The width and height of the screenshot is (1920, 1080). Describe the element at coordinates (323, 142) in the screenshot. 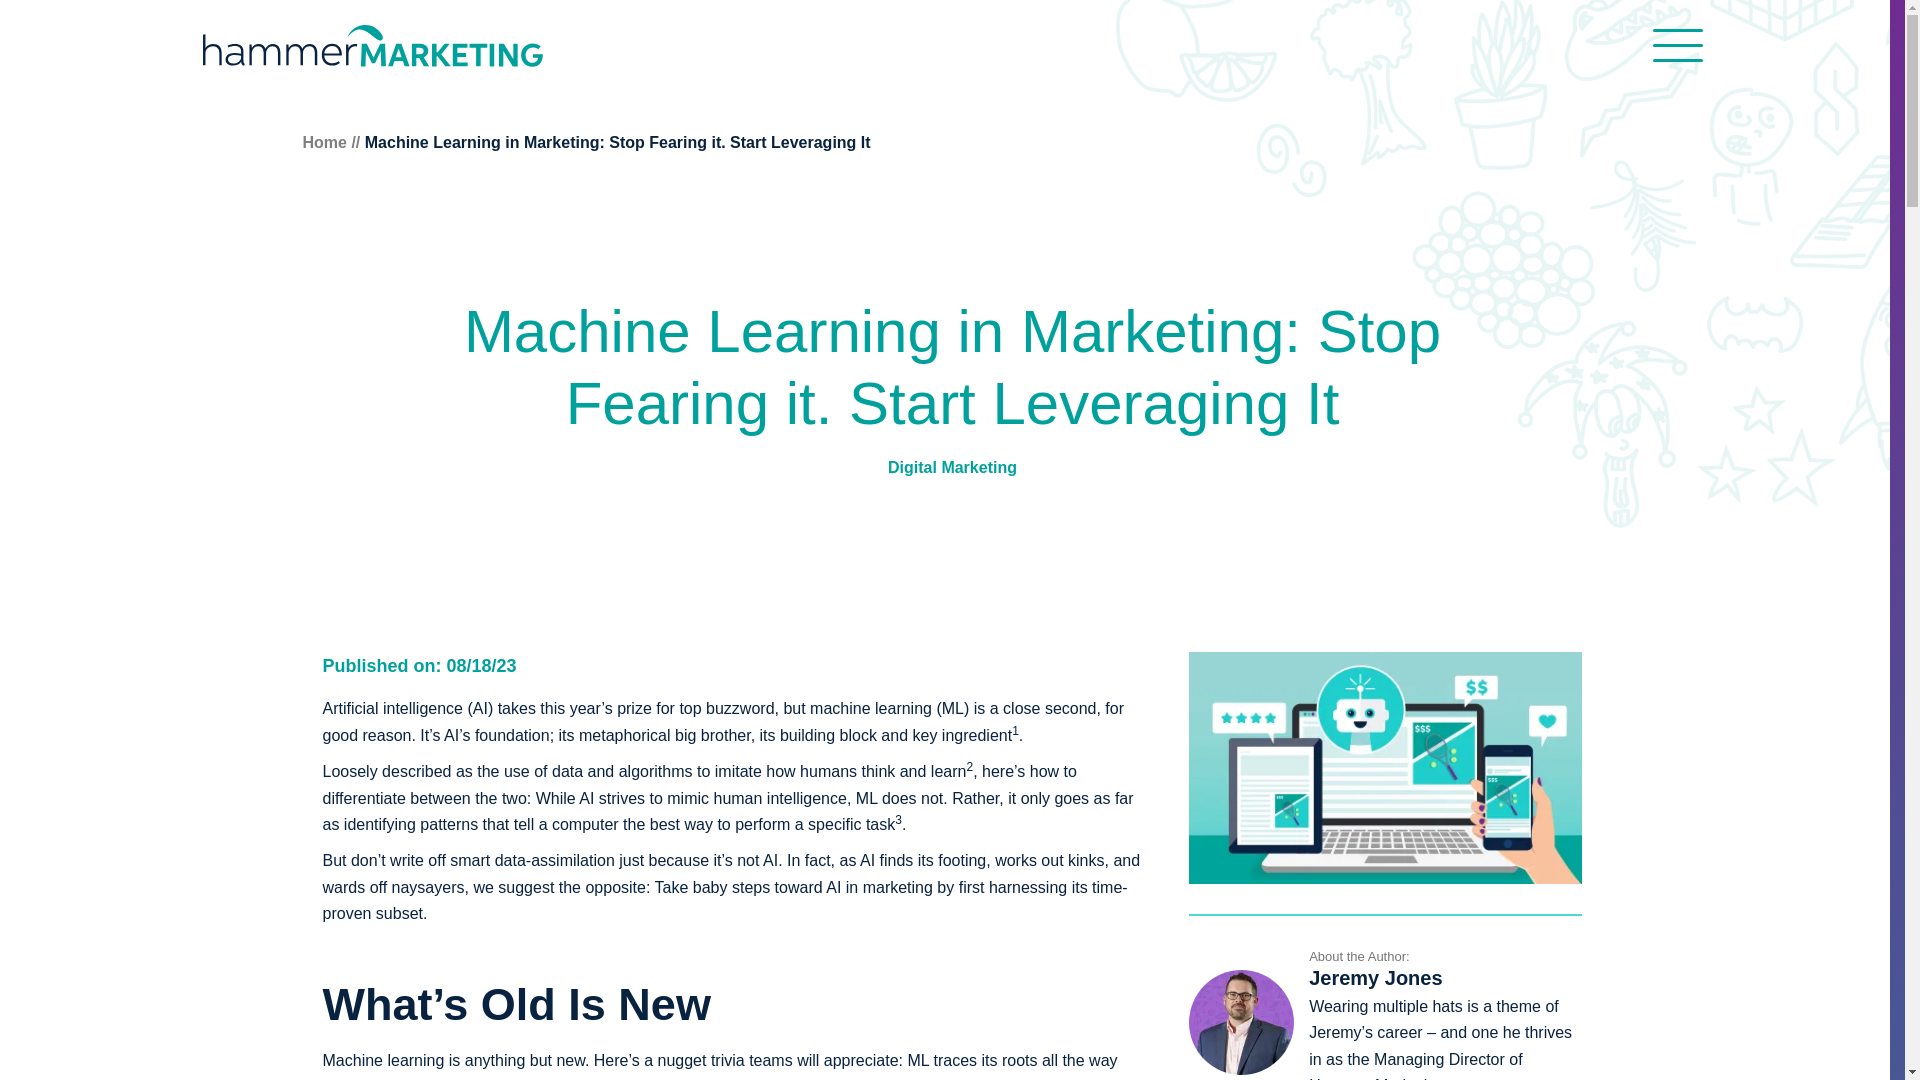

I see `Home` at that location.